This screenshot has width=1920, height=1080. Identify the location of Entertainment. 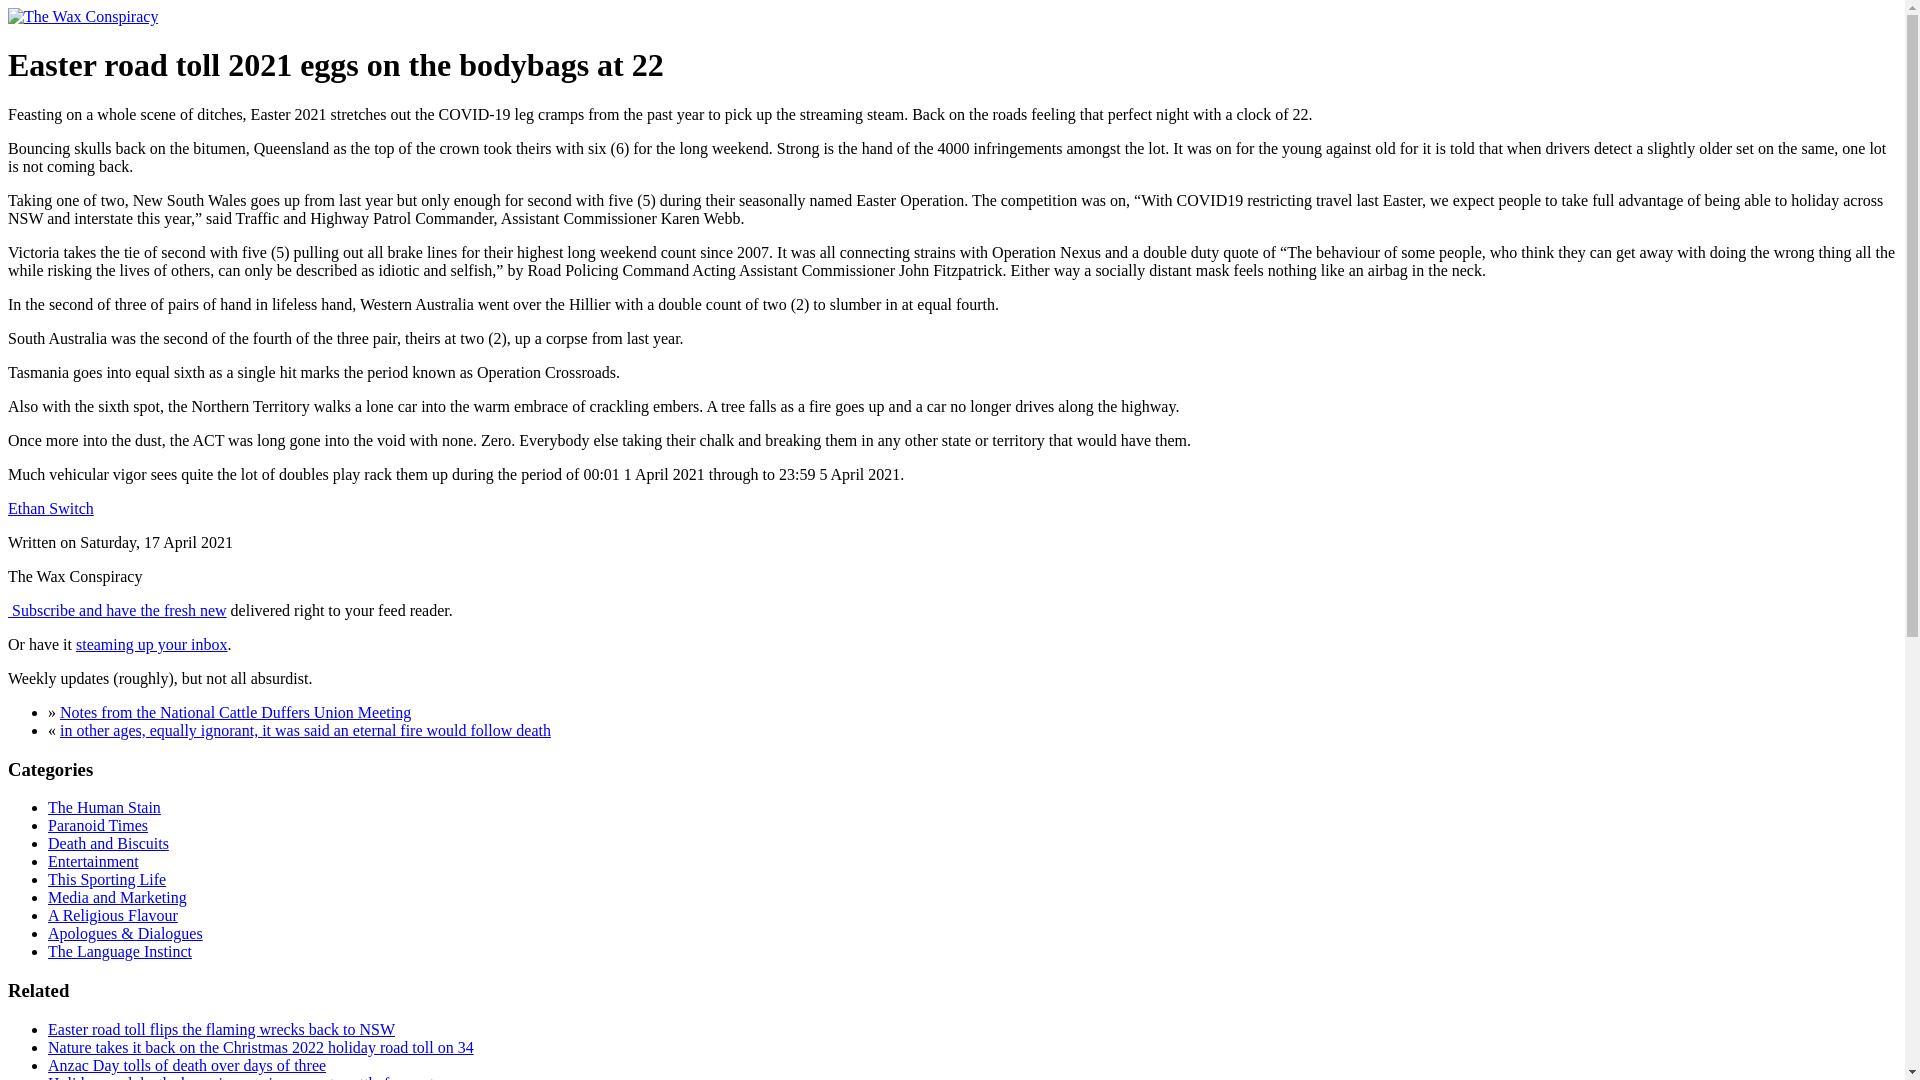
(93, 862).